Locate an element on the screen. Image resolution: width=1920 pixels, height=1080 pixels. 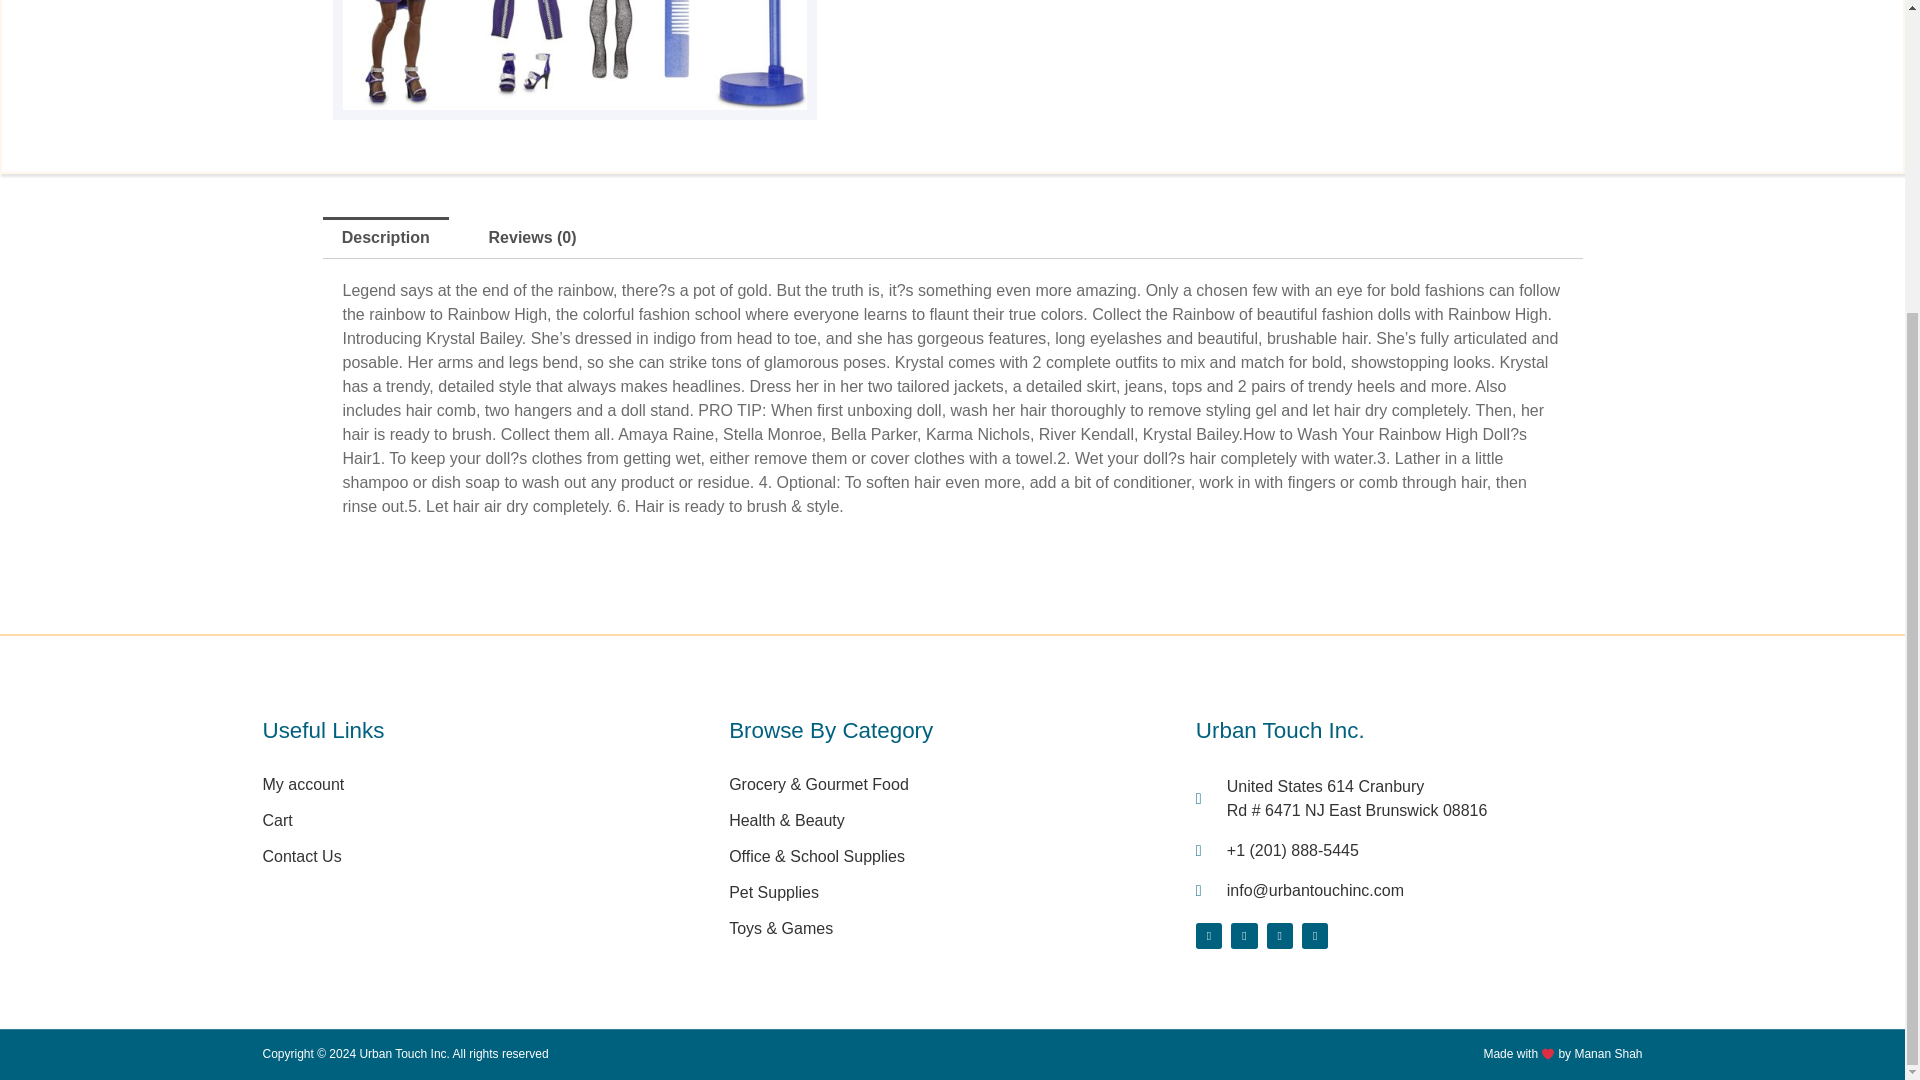
Description is located at coordinates (302, 856).